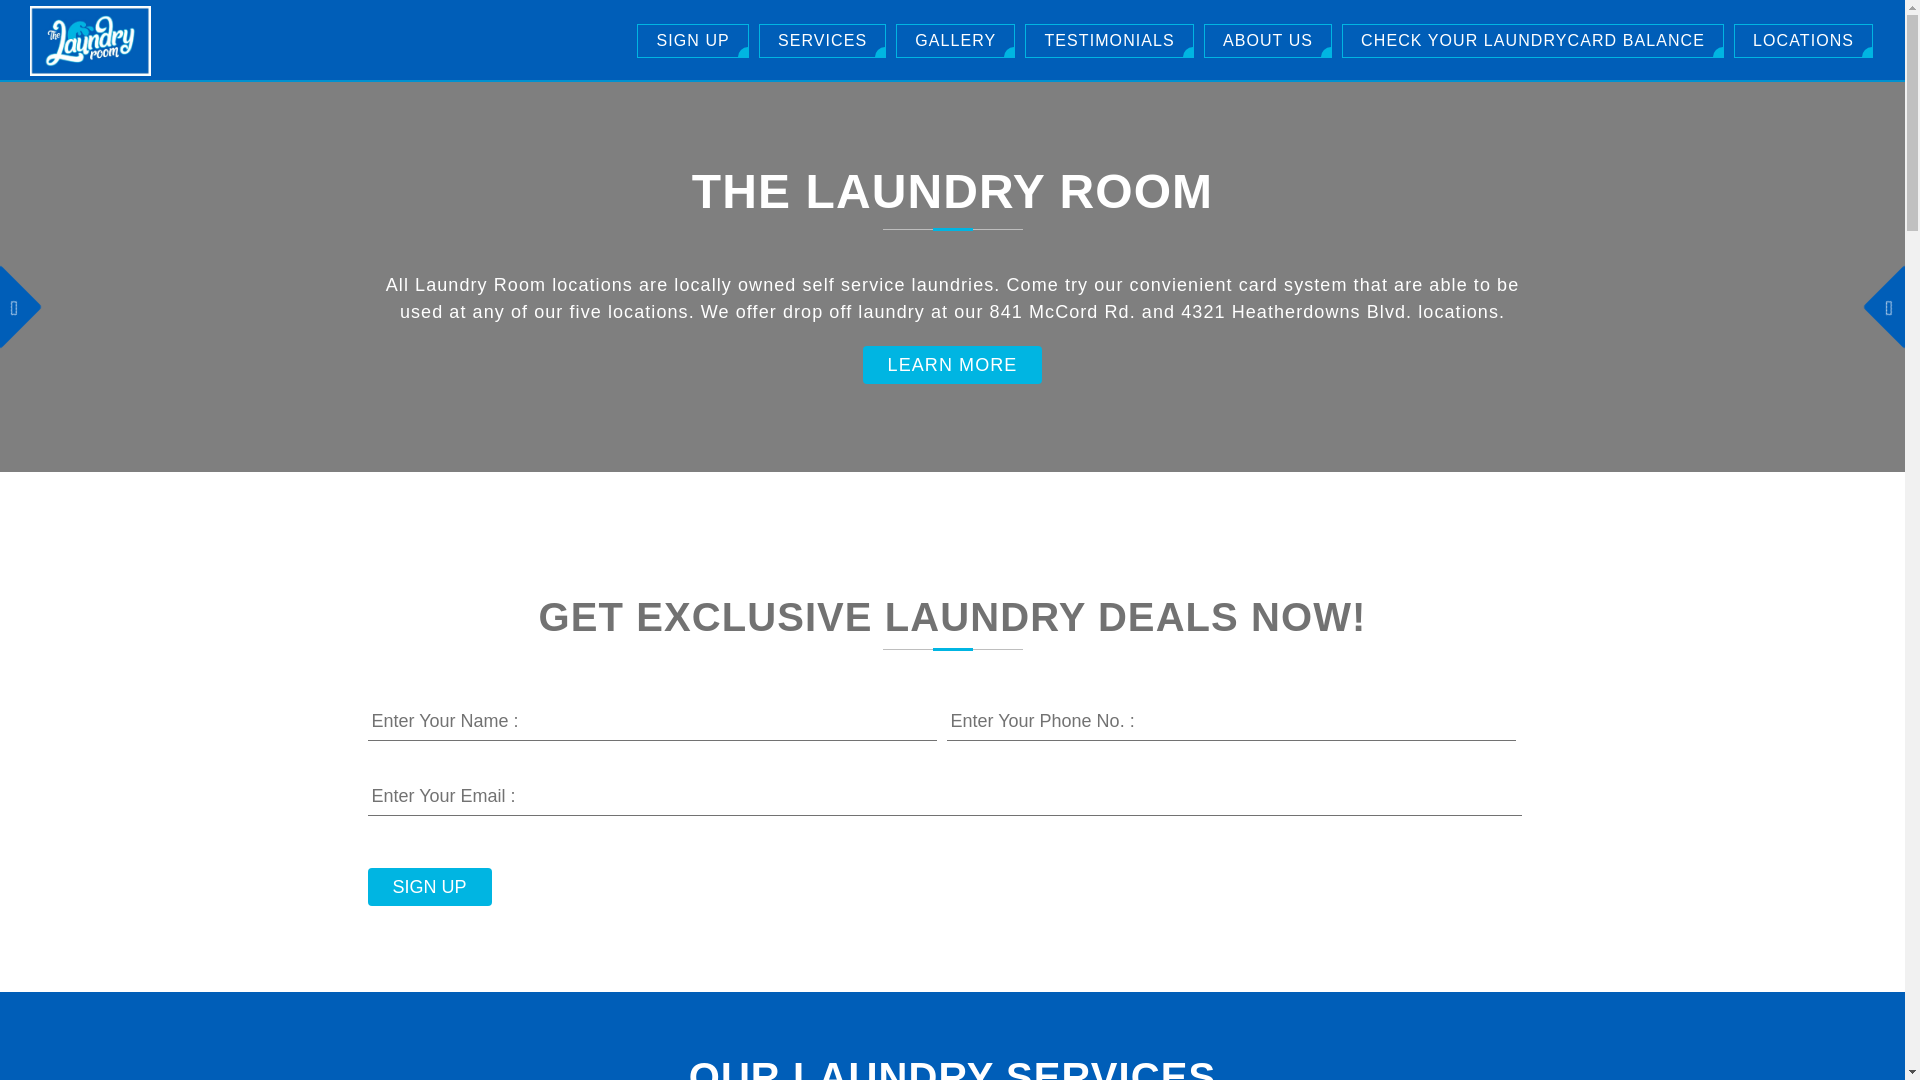 The width and height of the screenshot is (1920, 1080). Describe the element at coordinates (822, 40) in the screenshot. I see `SERVICES` at that location.